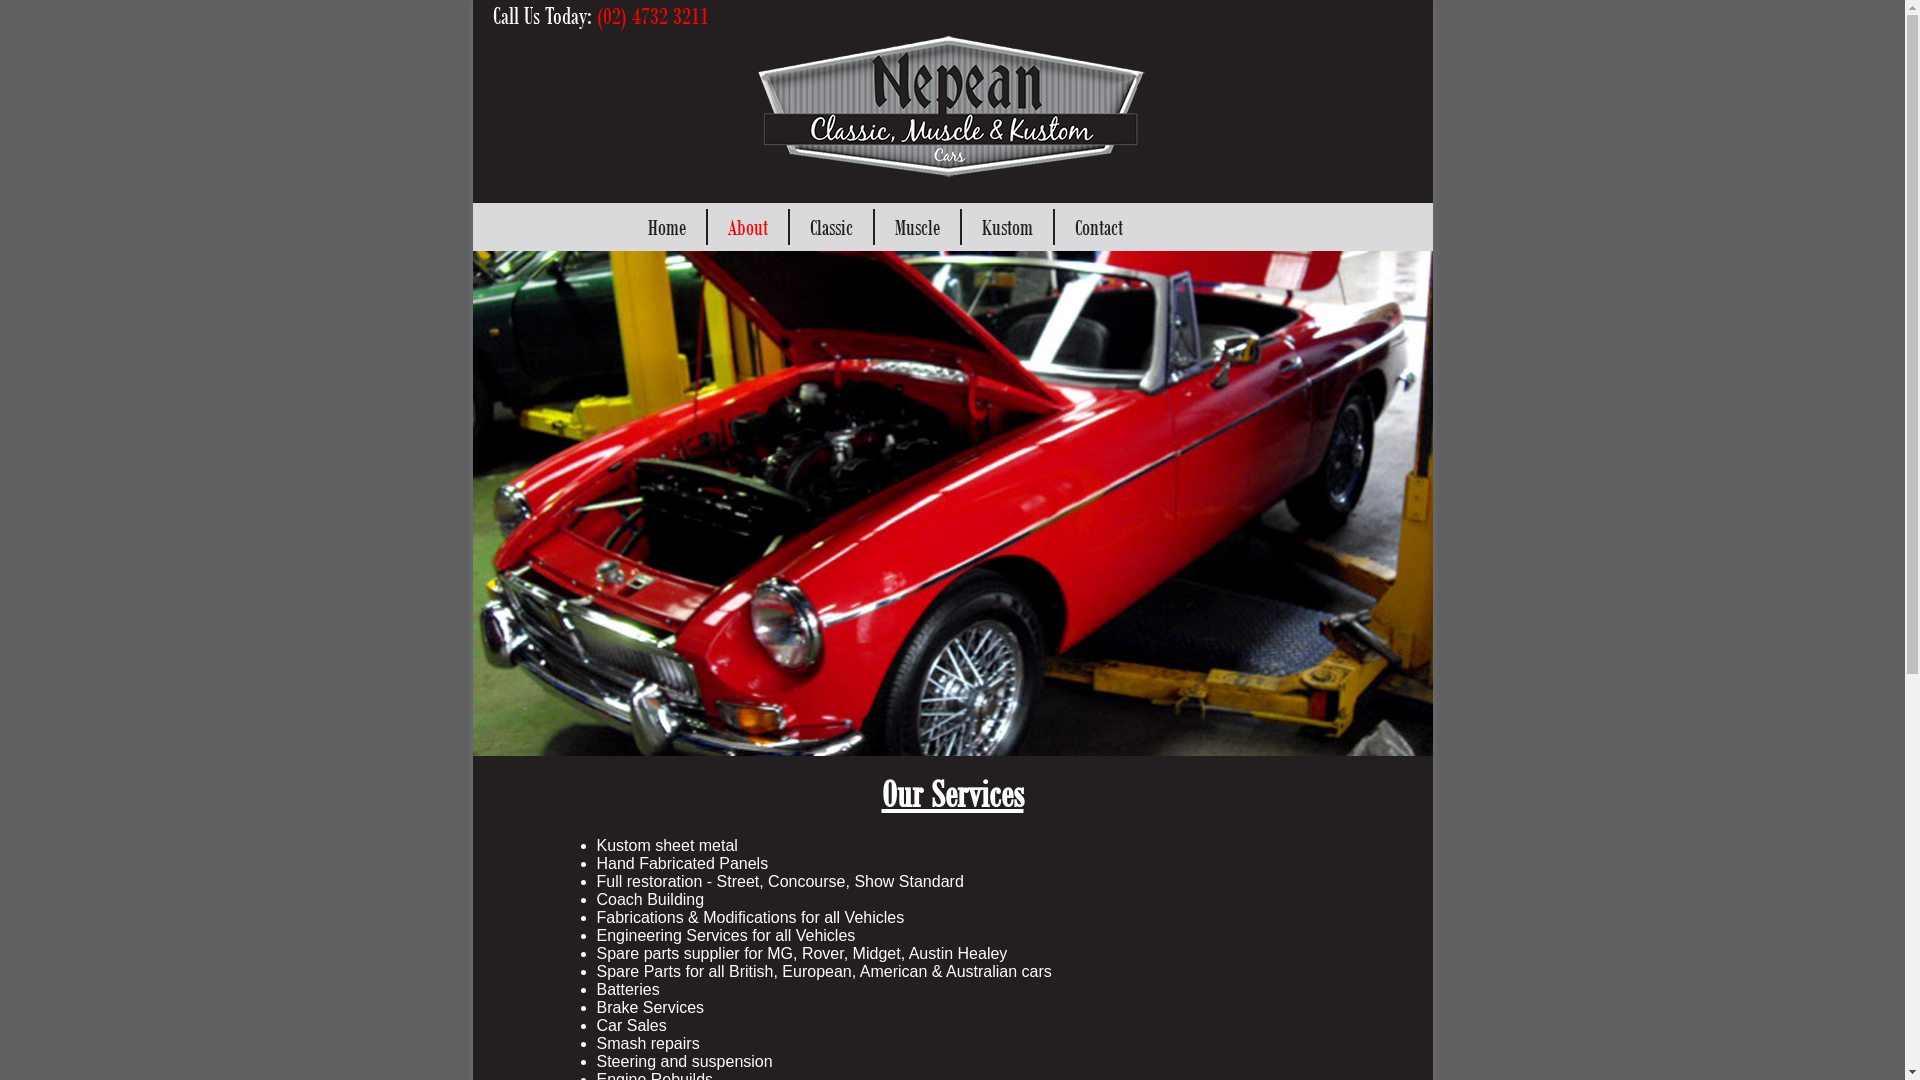 This screenshot has width=1920, height=1080. What do you see at coordinates (832, 227) in the screenshot?
I see `Classic` at bounding box center [832, 227].